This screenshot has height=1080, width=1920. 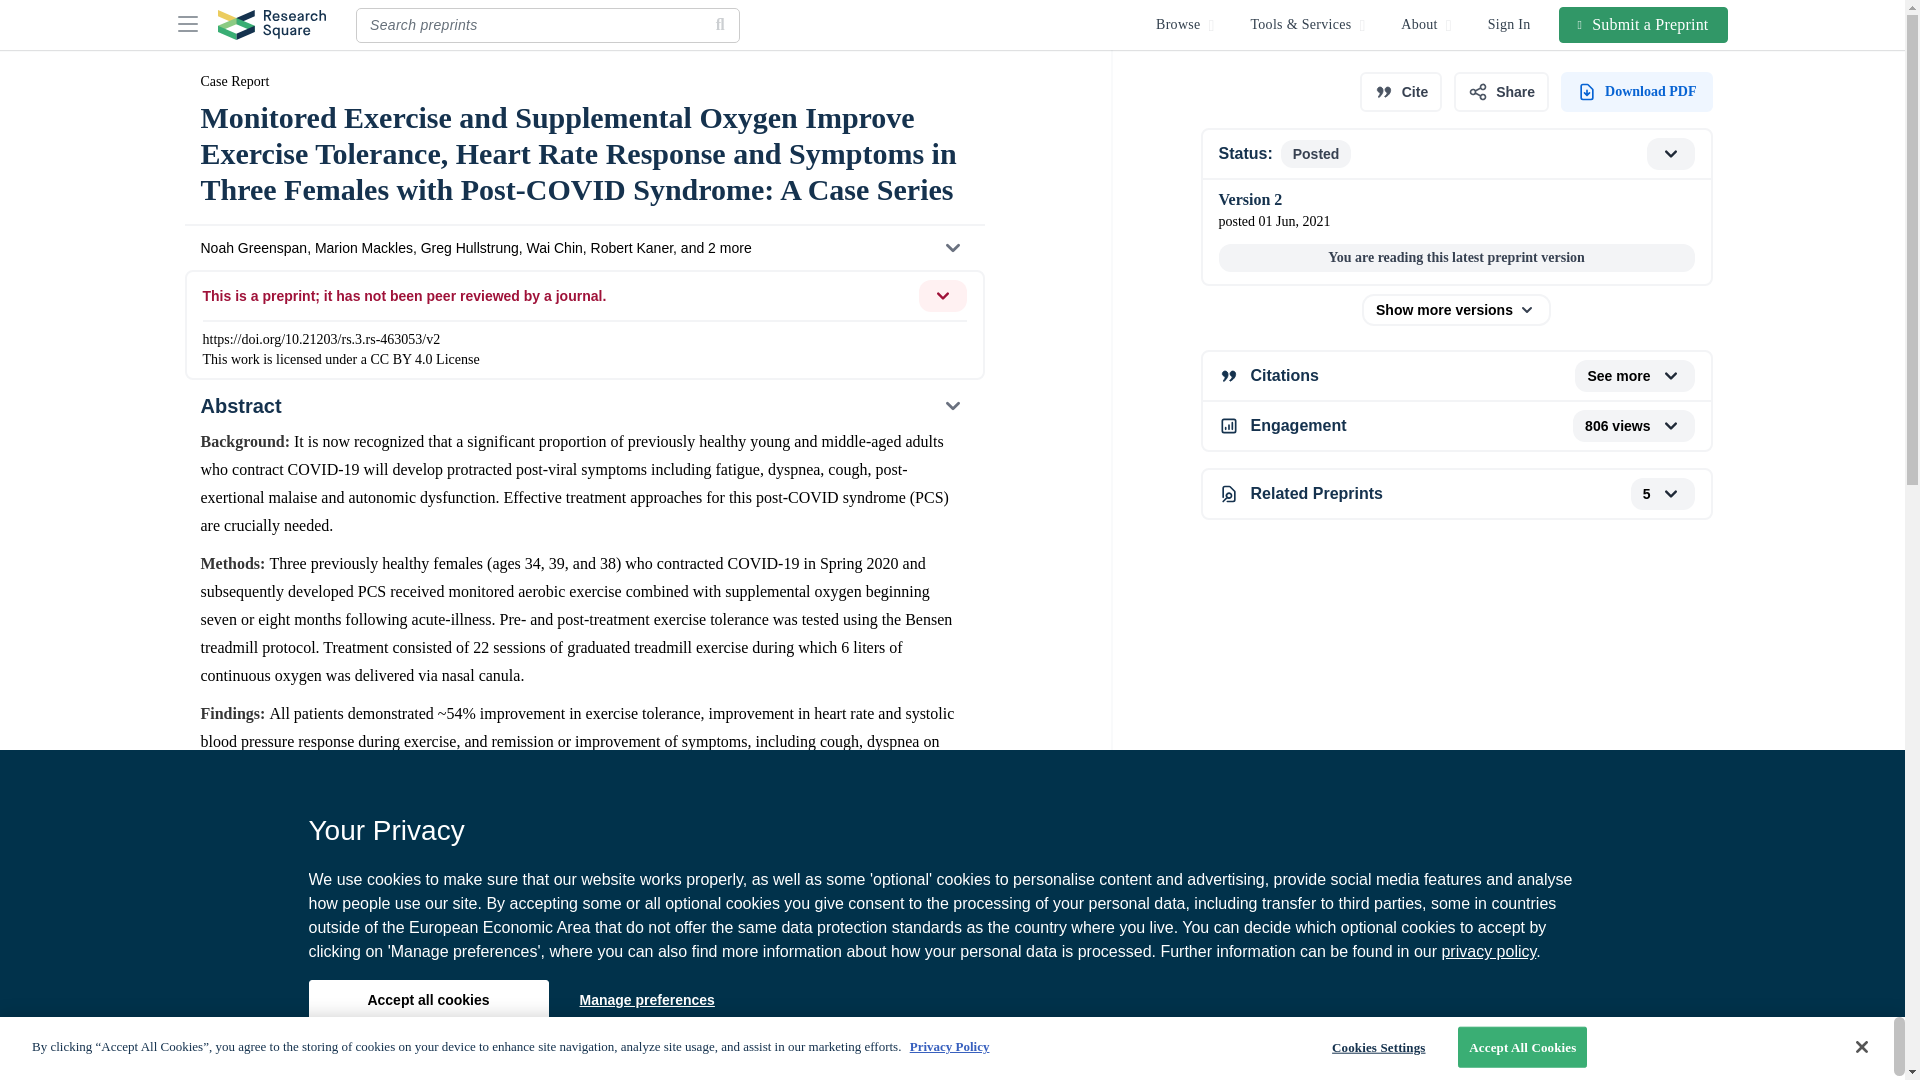 What do you see at coordinates (427, 999) in the screenshot?
I see `Accept all cookies` at bounding box center [427, 999].